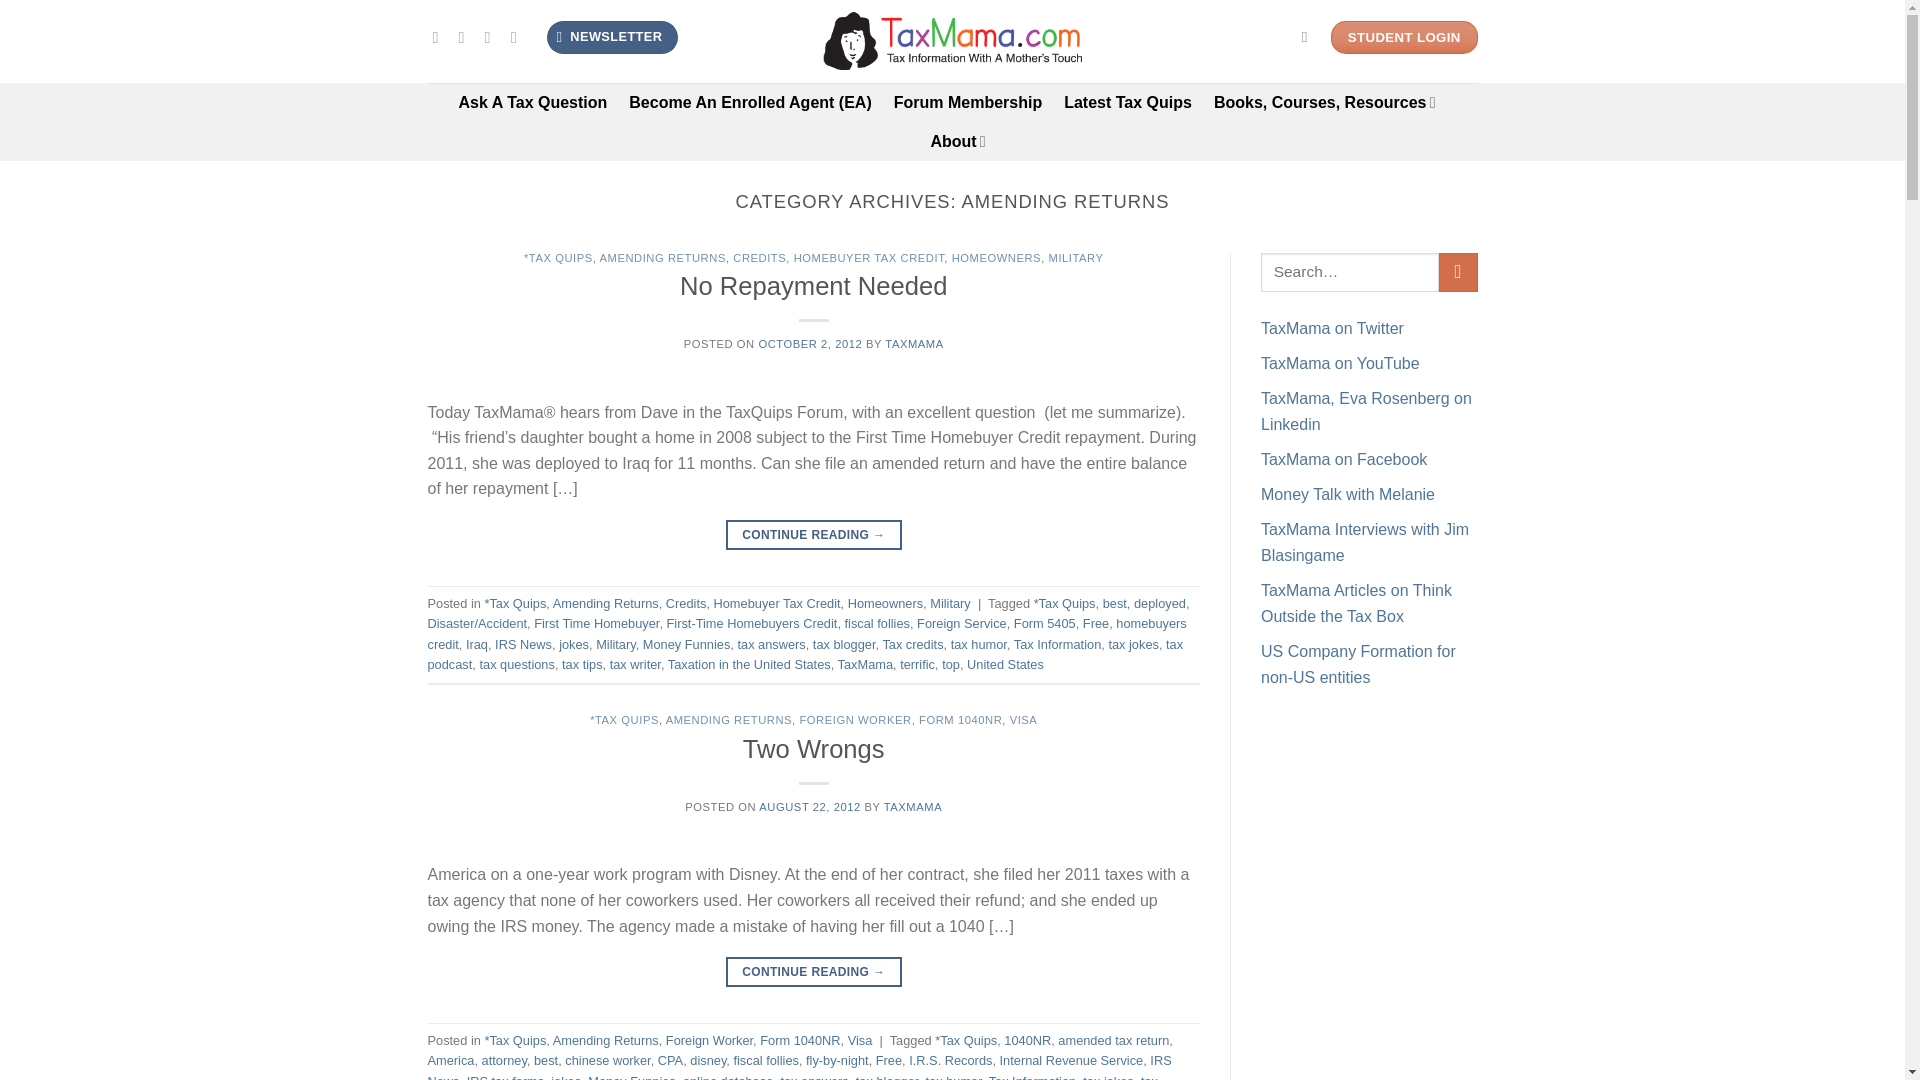 This screenshot has height=1080, width=1920. What do you see at coordinates (997, 257) in the screenshot?
I see `HOMEOWNERS` at bounding box center [997, 257].